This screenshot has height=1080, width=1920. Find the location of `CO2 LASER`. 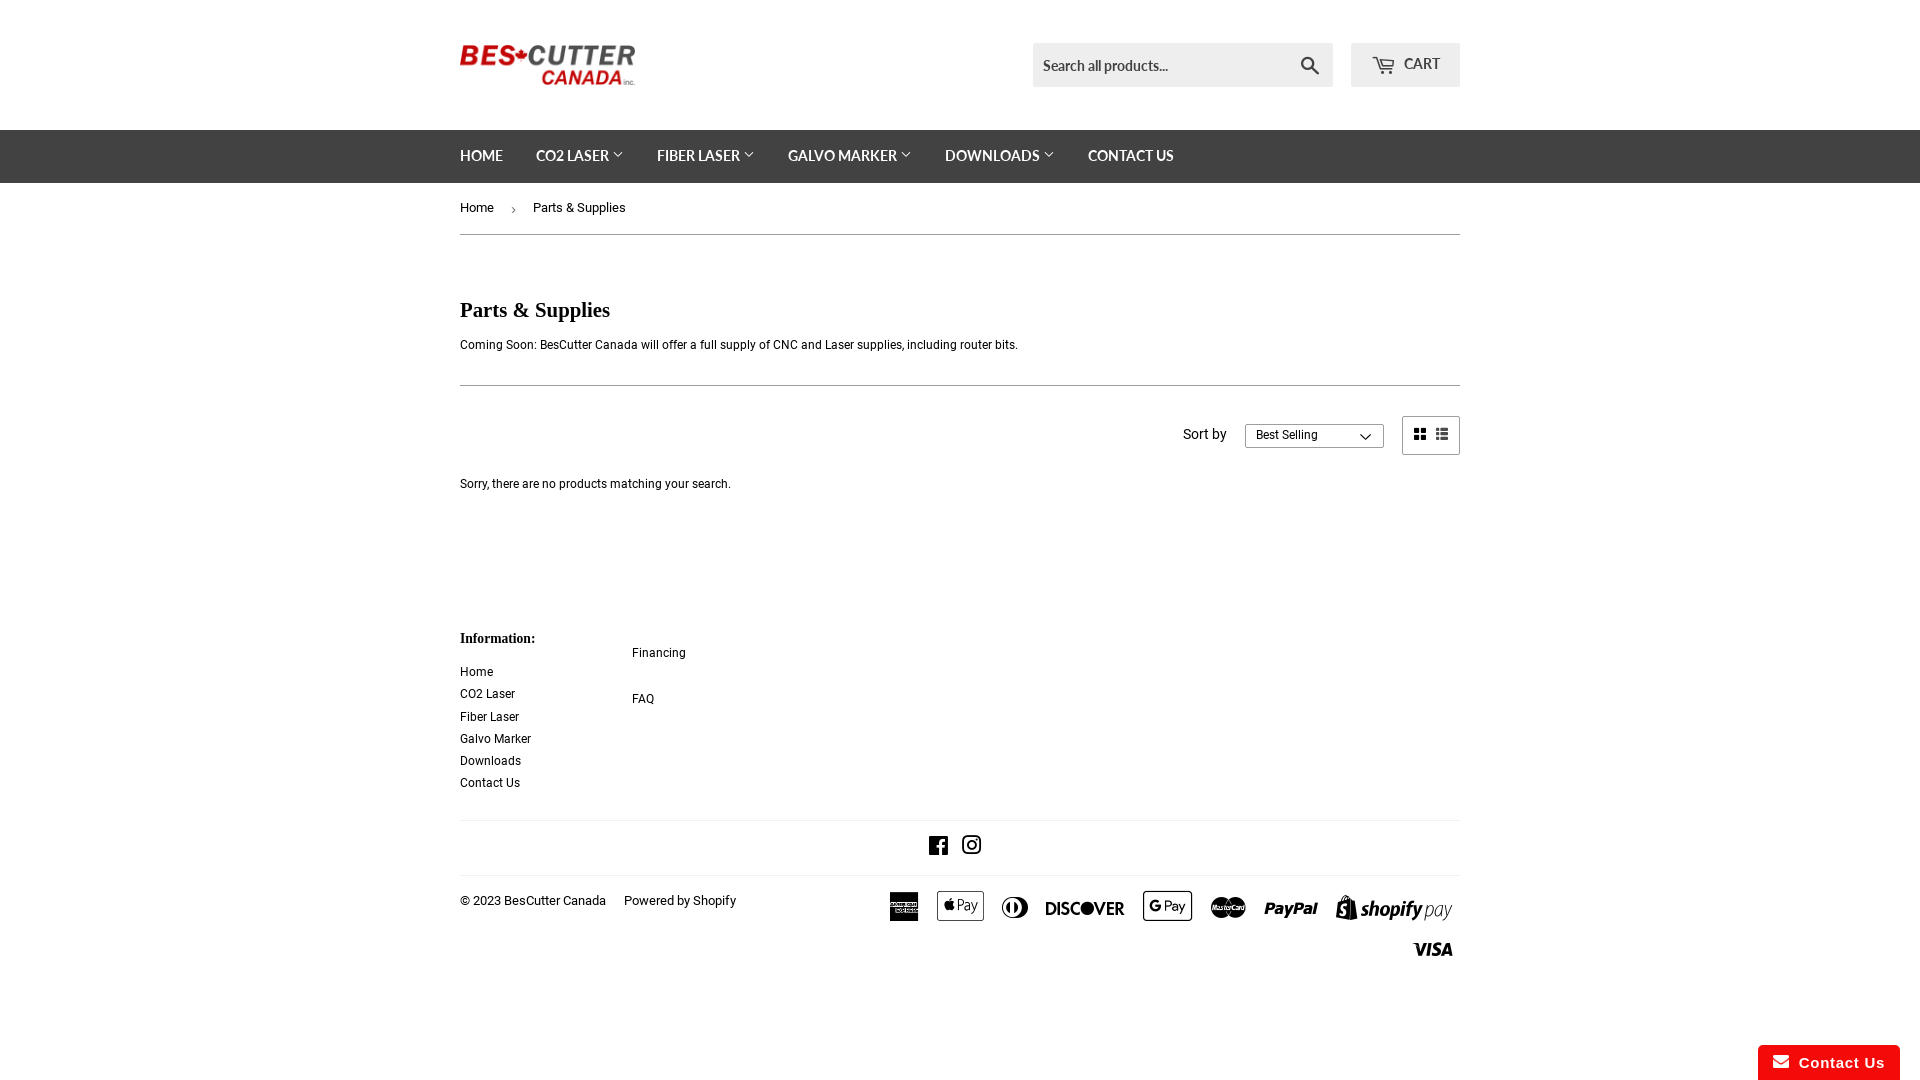

CO2 LASER is located at coordinates (580, 156).